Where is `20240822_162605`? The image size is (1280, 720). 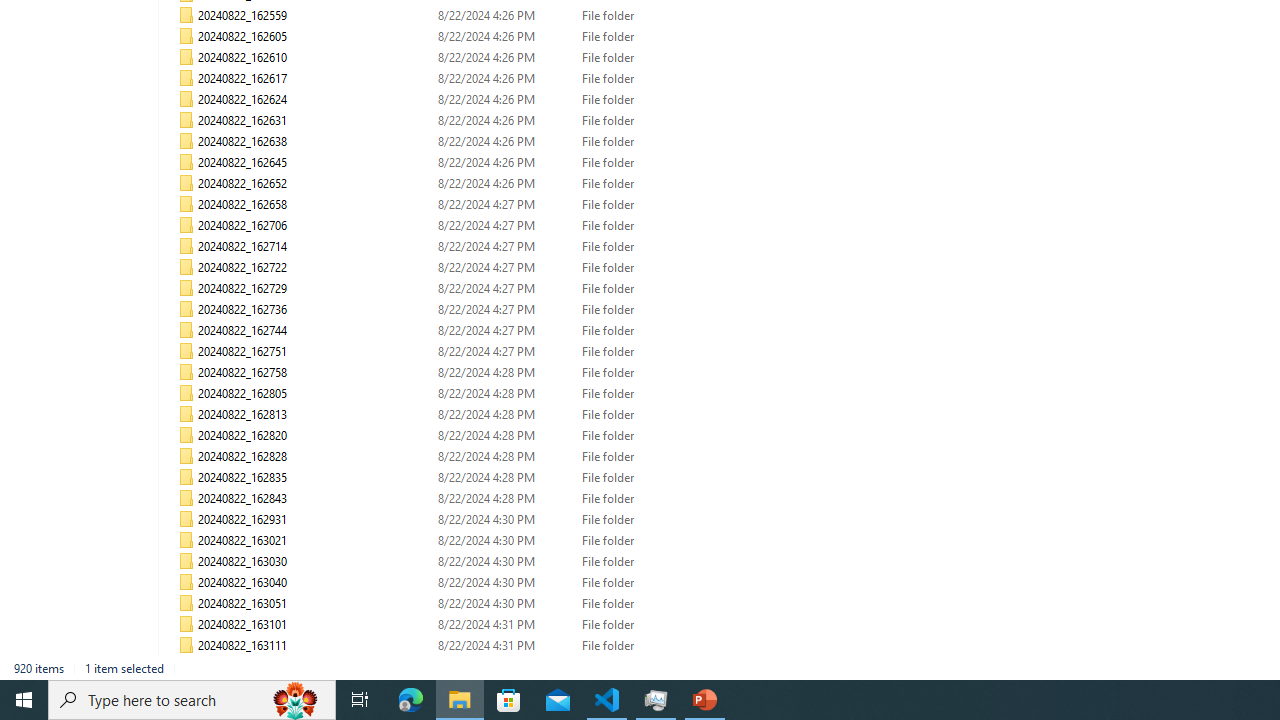
20240822_162605 is located at coordinates (472, 36).